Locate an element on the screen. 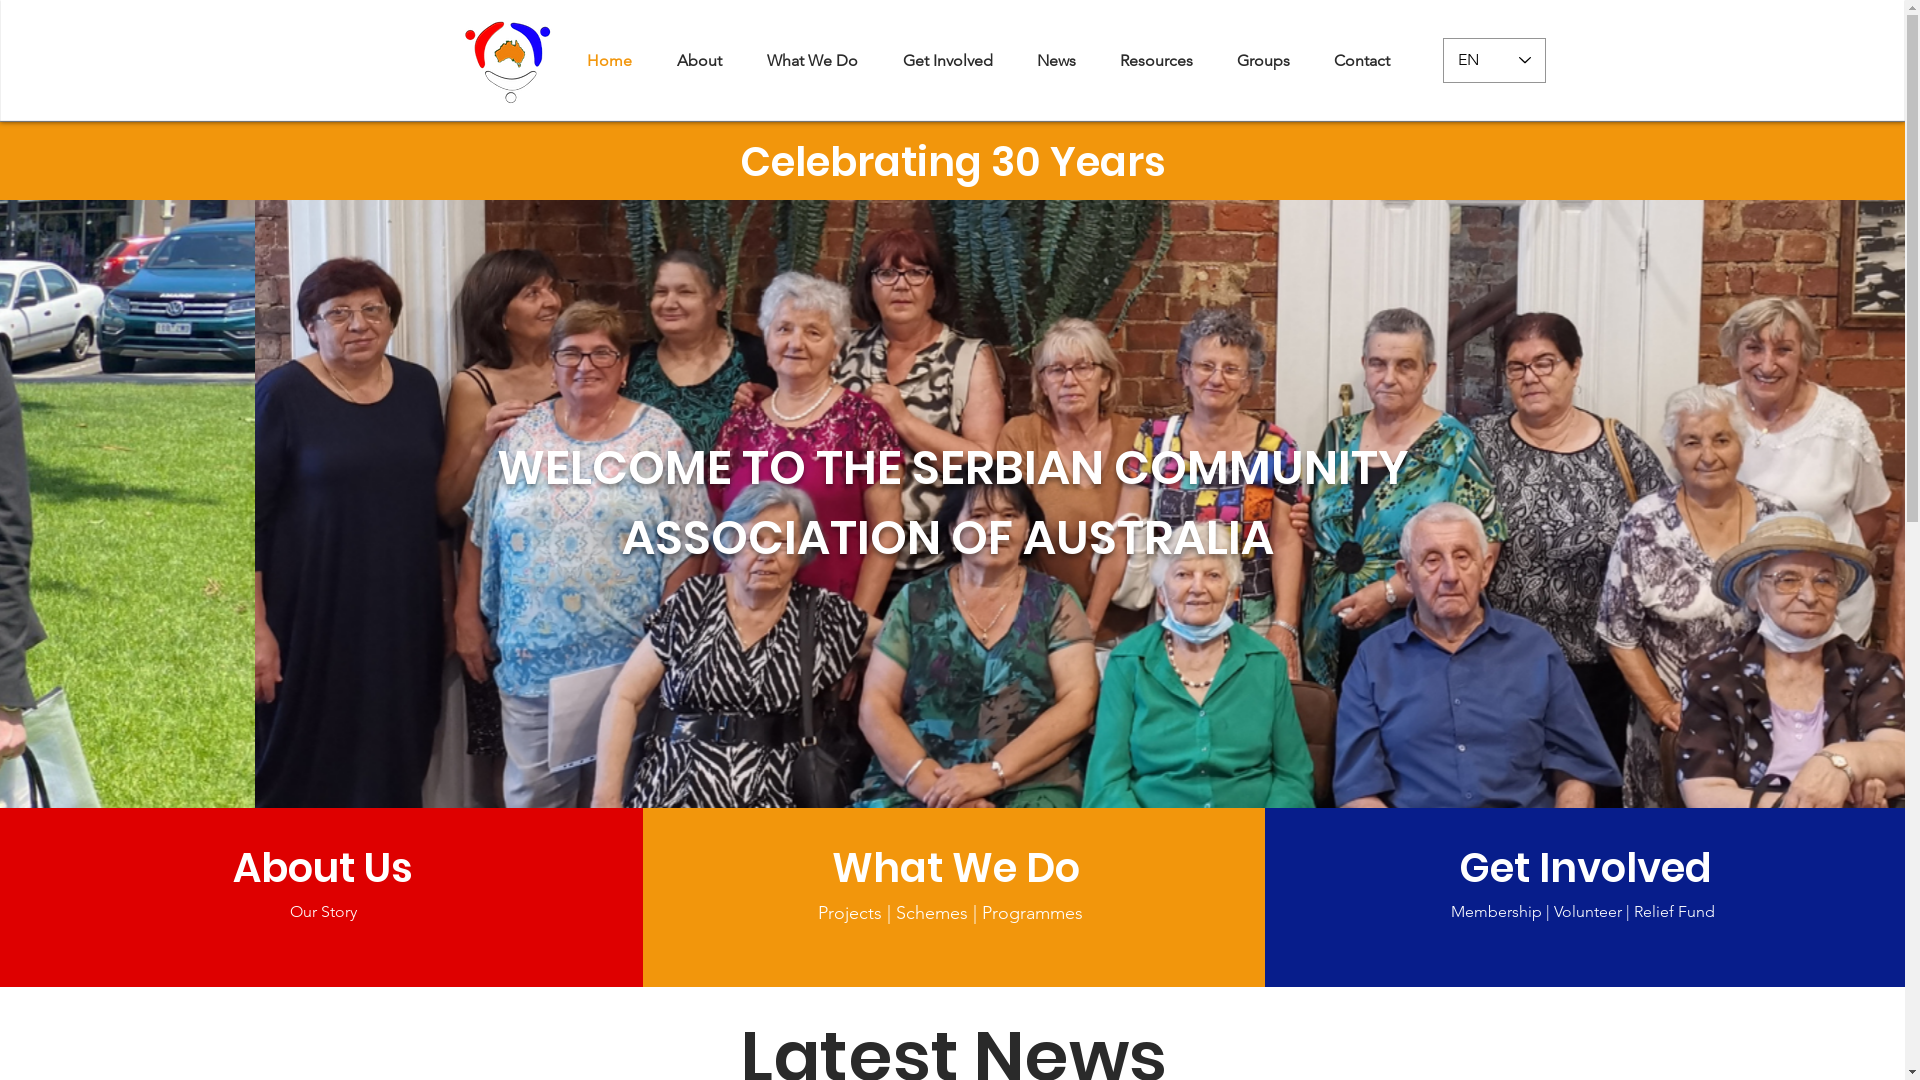 The width and height of the screenshot is (1920, 1080). About Us is located at coordinates (322, 868).